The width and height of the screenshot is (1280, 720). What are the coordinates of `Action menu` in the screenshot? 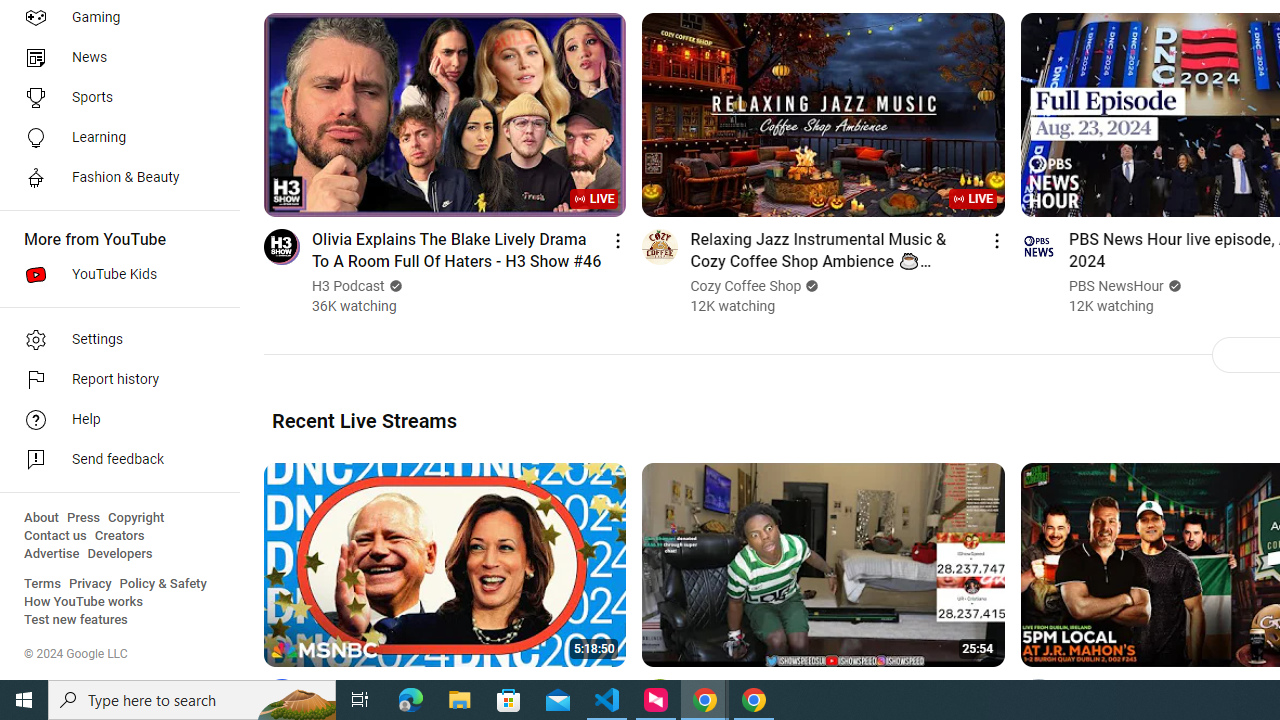 It's located at (996, 690).